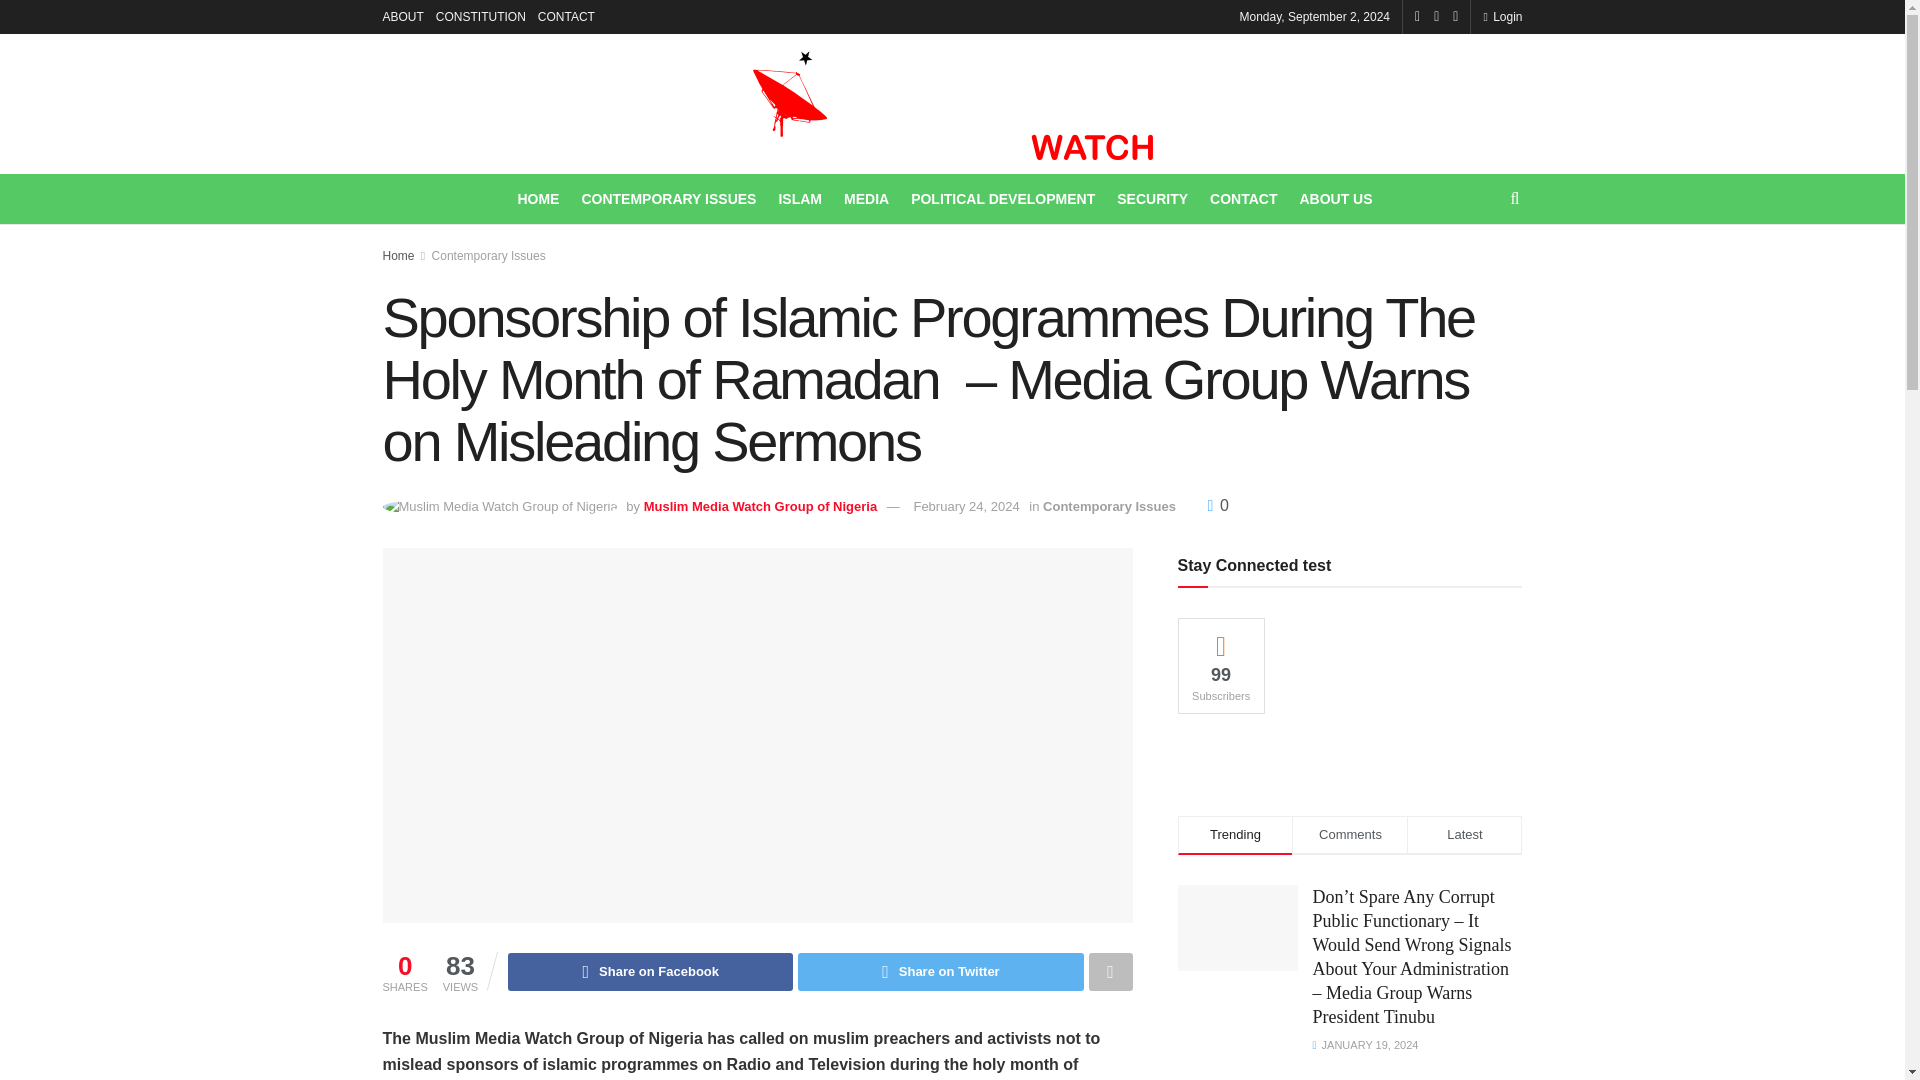  What do you see at coordinates (402, 16) in the screenshot?
I see `ABOUT` at bounding box center [402, 16].